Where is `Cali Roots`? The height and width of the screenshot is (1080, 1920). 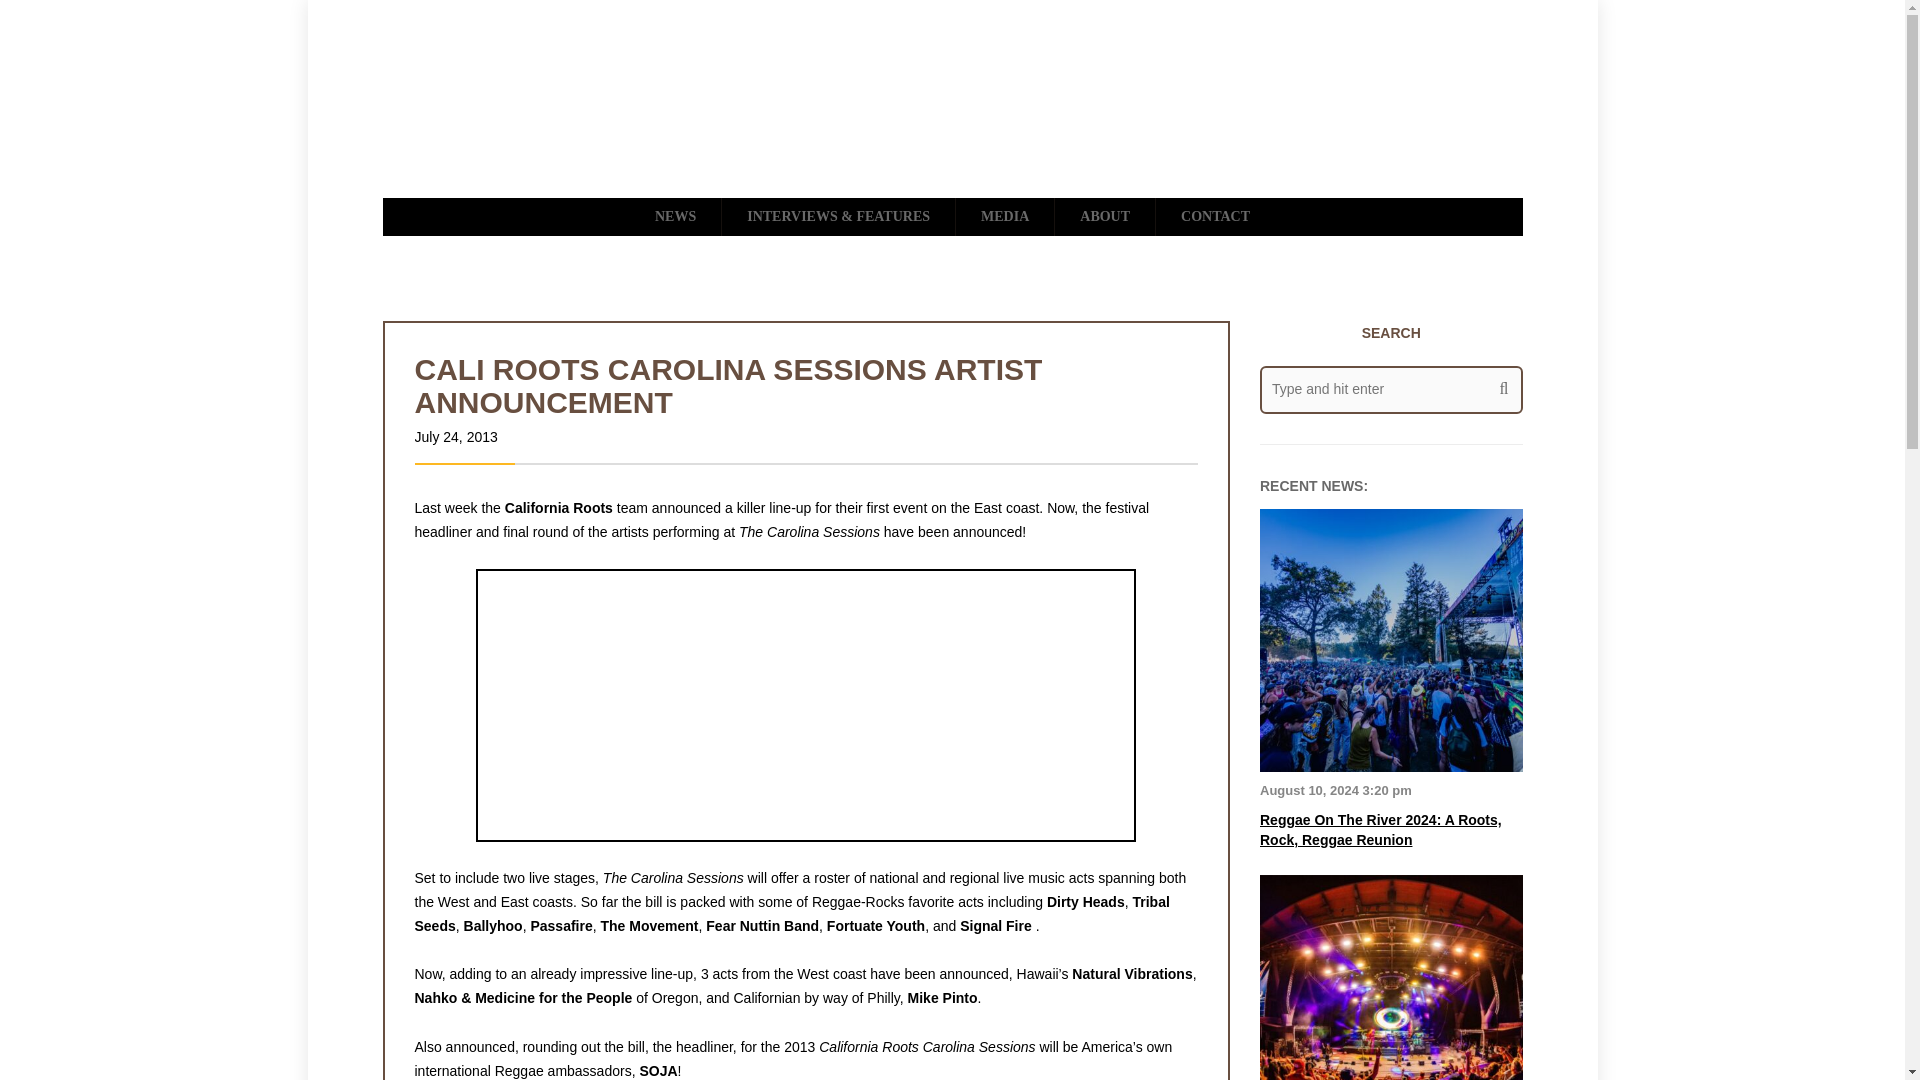 Cali Roots is located at coordinates (806, 705).